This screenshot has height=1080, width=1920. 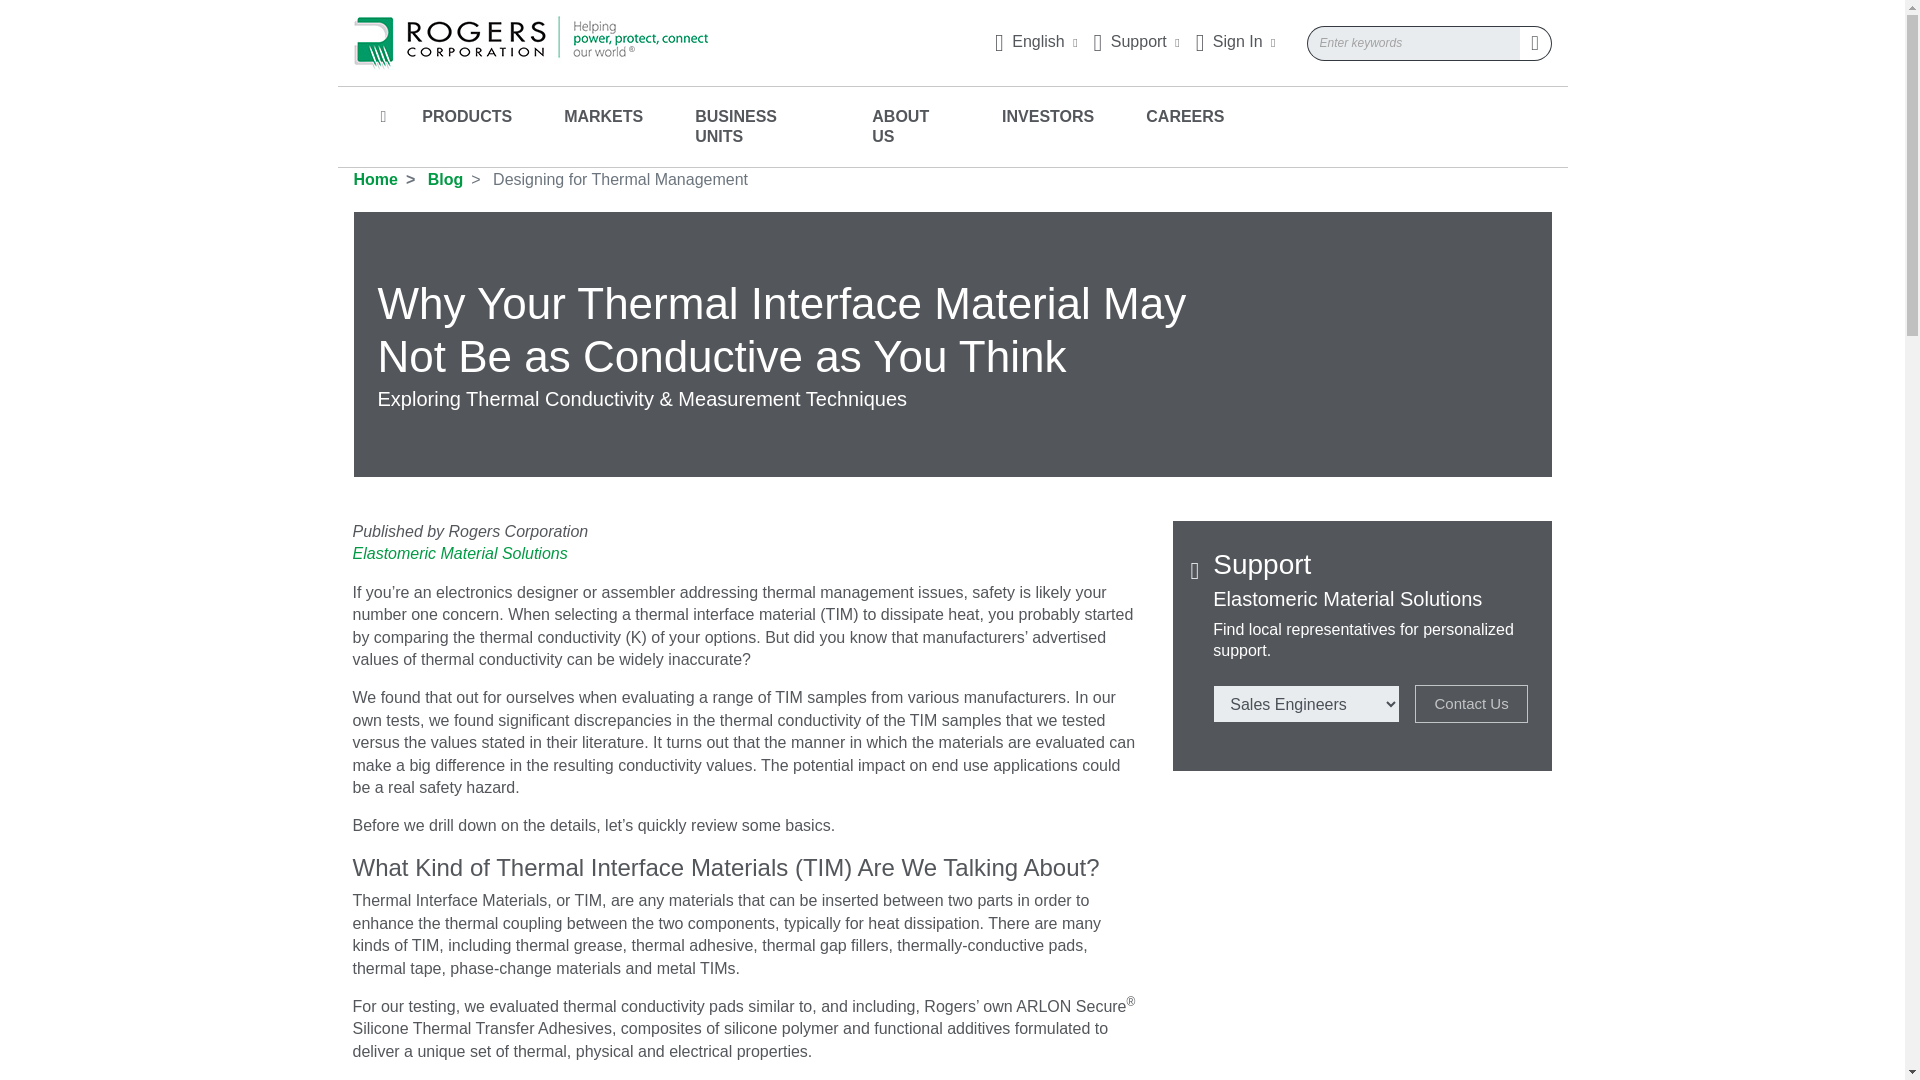 What do you see at coordinates (1137, 41) in the screenshot?
I see `Support` at bounding box center [1137, 41].